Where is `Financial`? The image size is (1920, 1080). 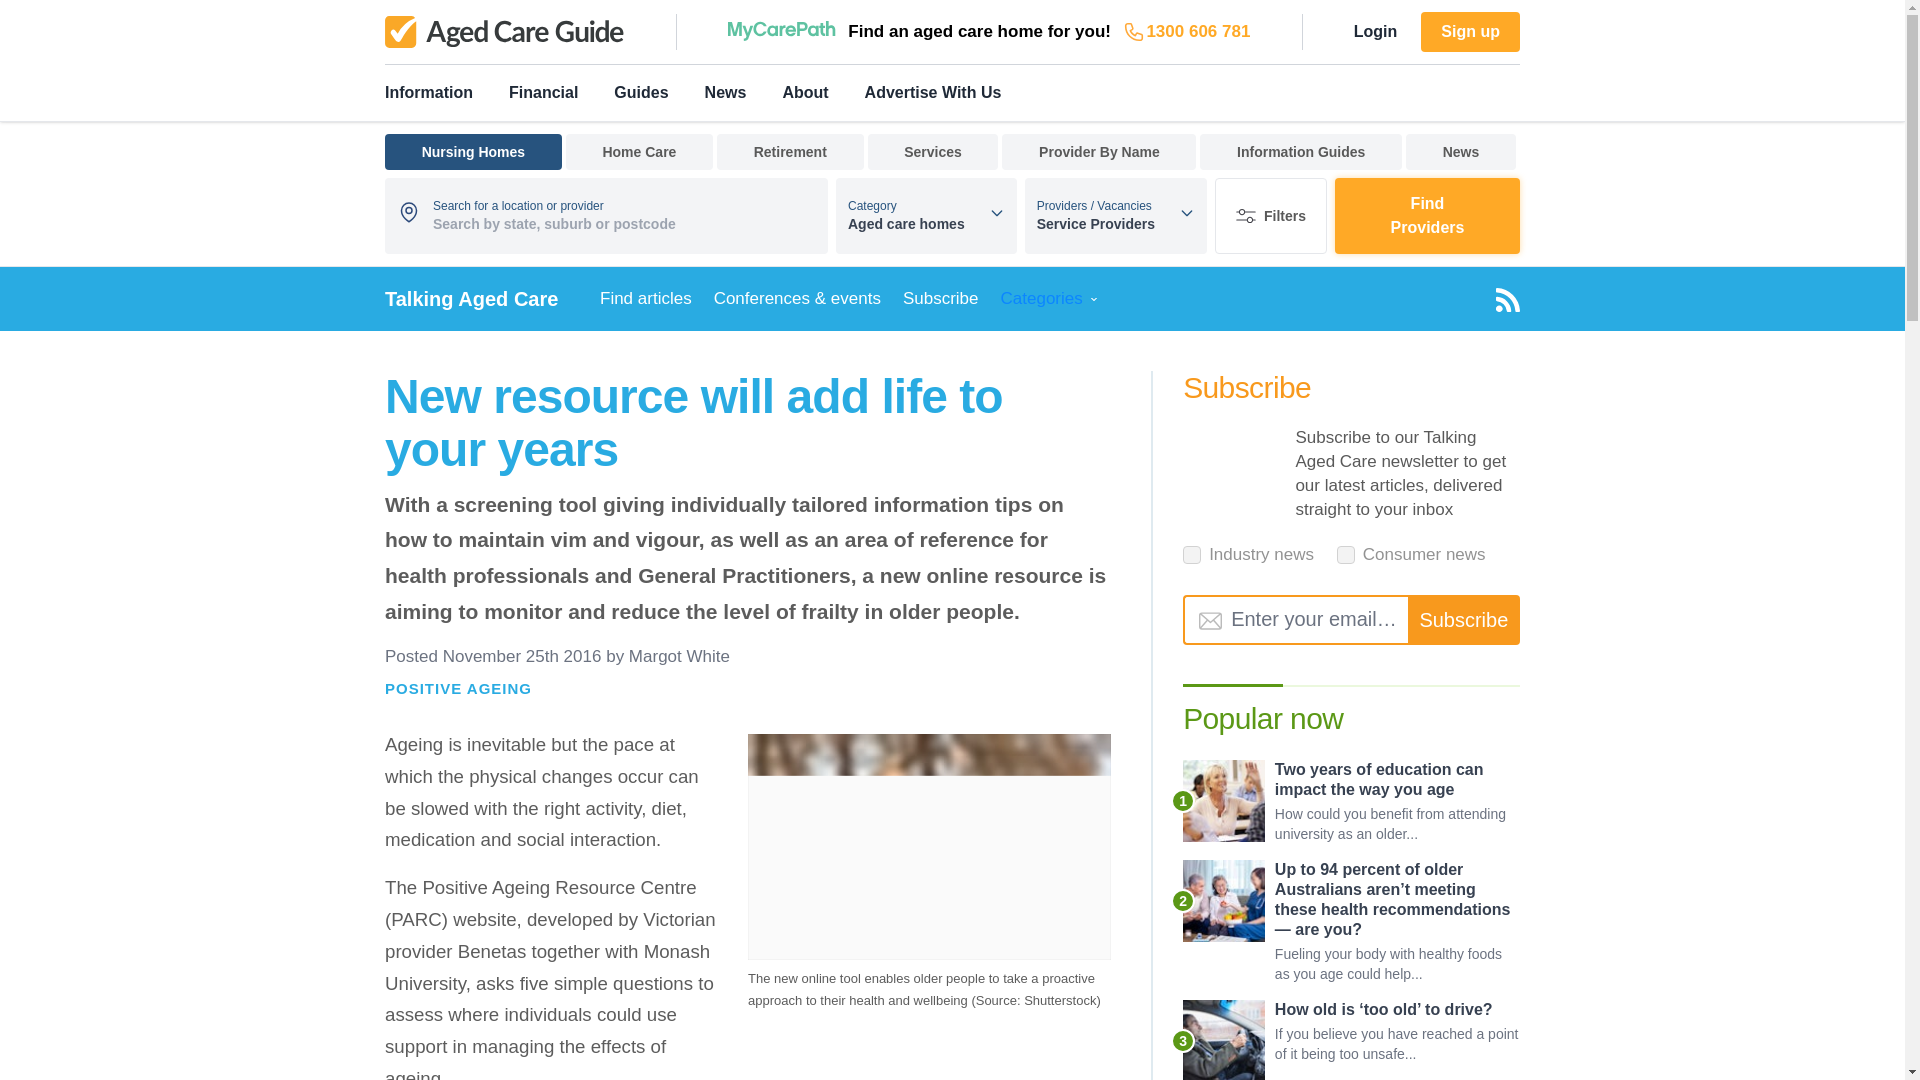
Financial is located at coordinates (542, 92).